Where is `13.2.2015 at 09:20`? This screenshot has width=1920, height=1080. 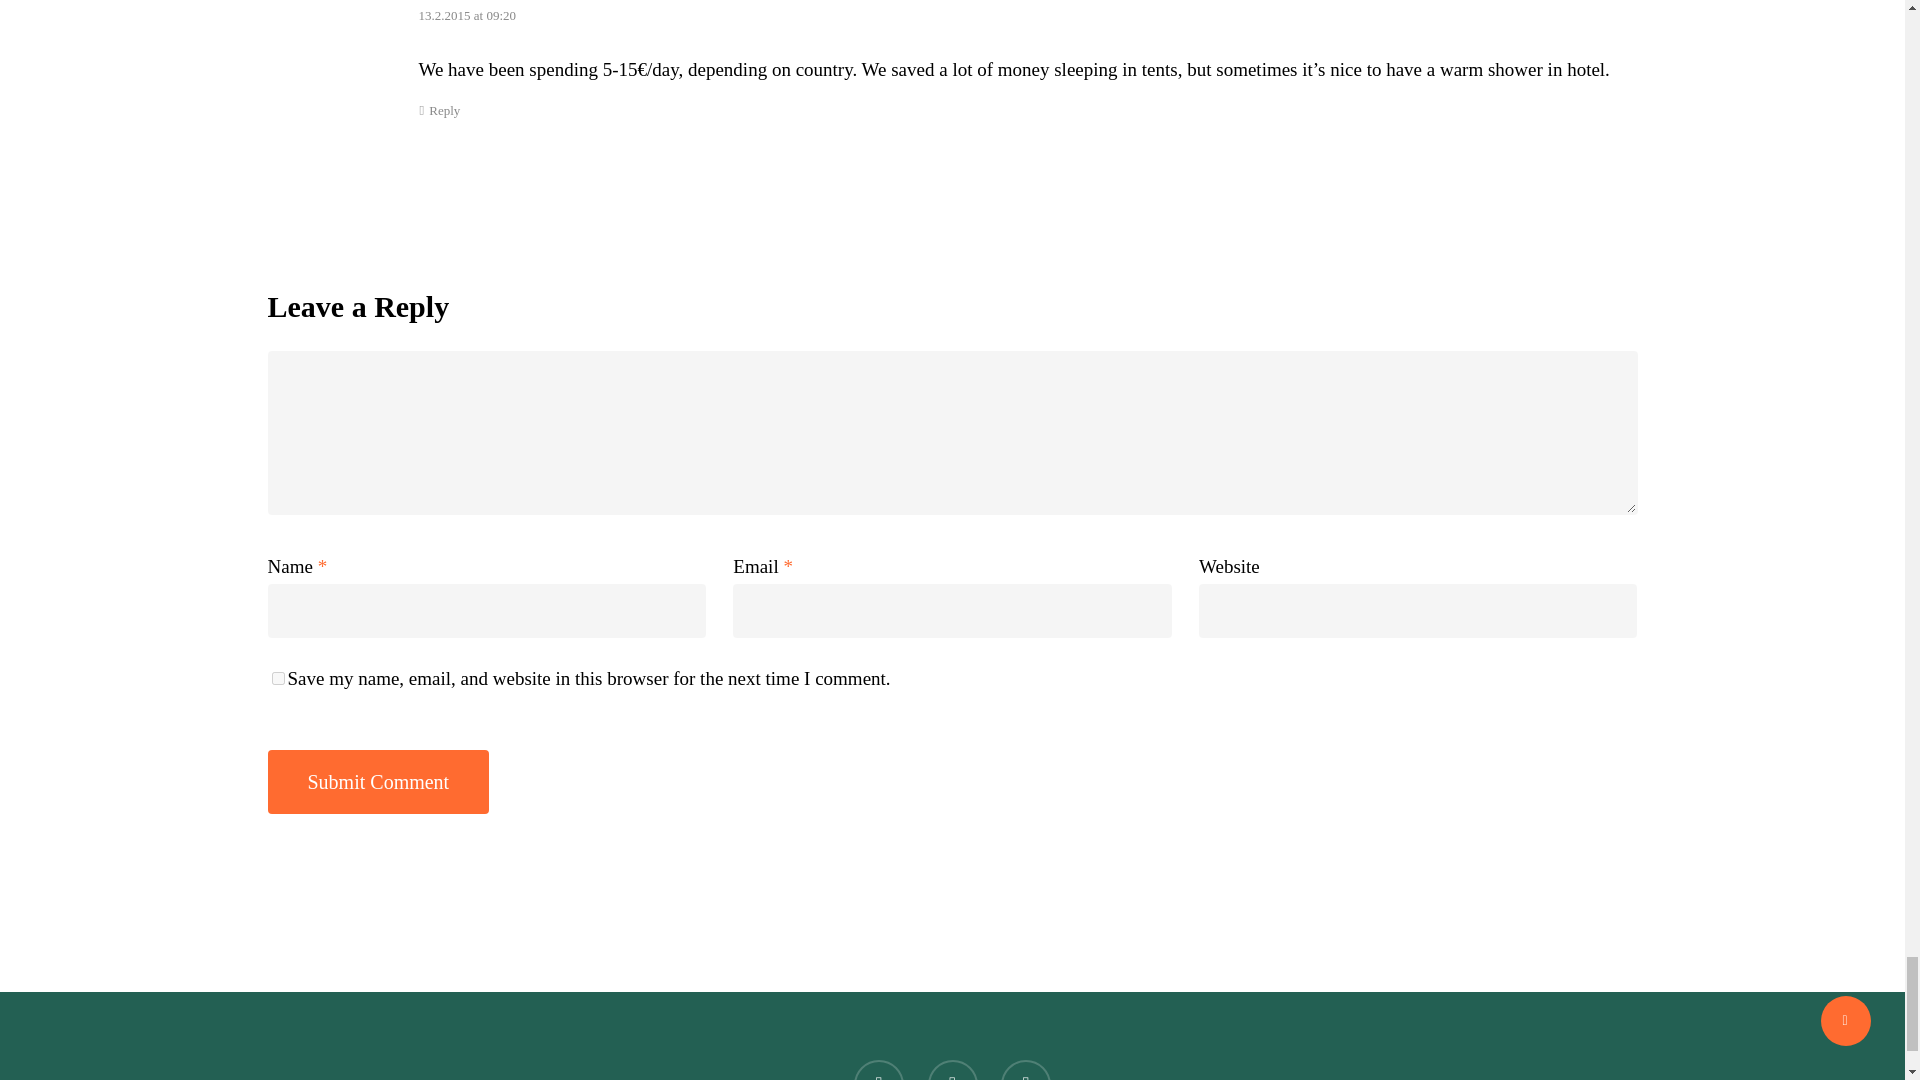
13.2.2015 at 09:20 is located at coordinates (467, 14).